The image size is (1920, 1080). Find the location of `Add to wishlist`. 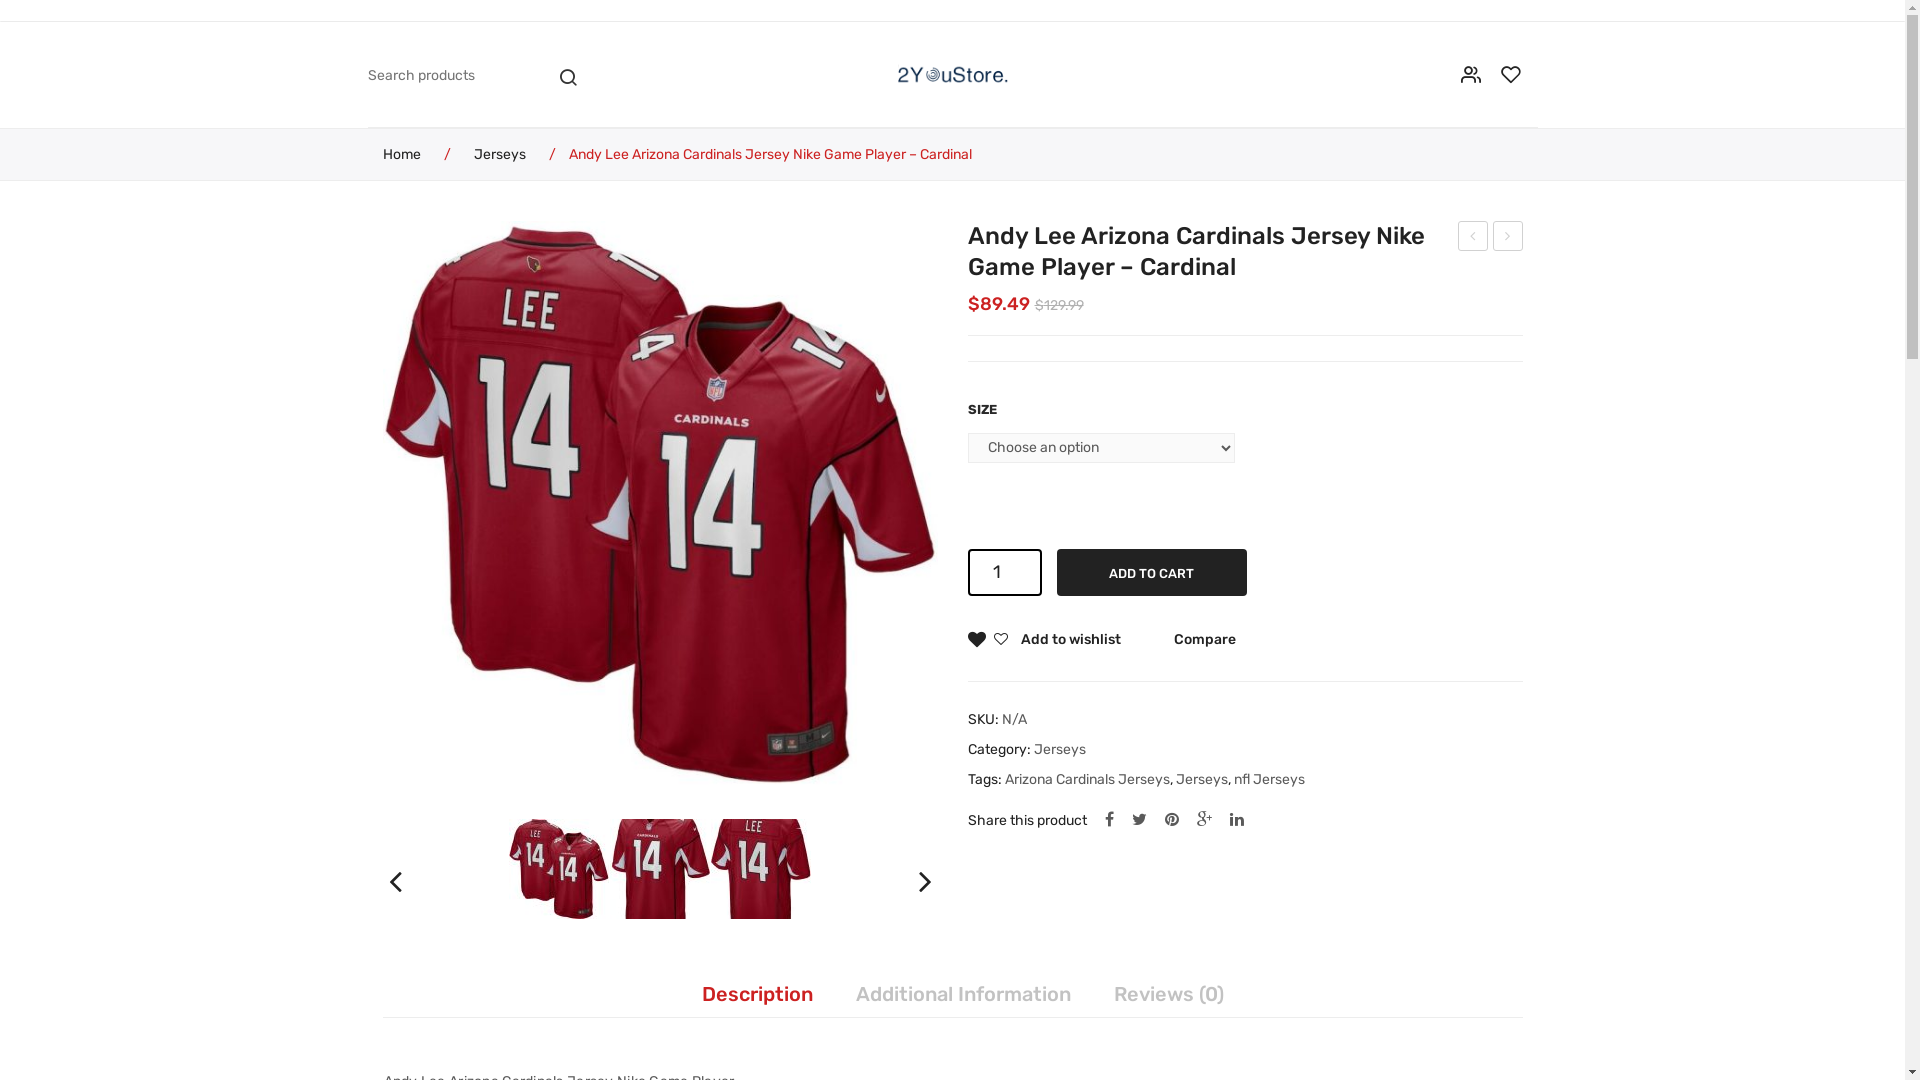

Add to wishlist is located at coordinates (1044, 641).